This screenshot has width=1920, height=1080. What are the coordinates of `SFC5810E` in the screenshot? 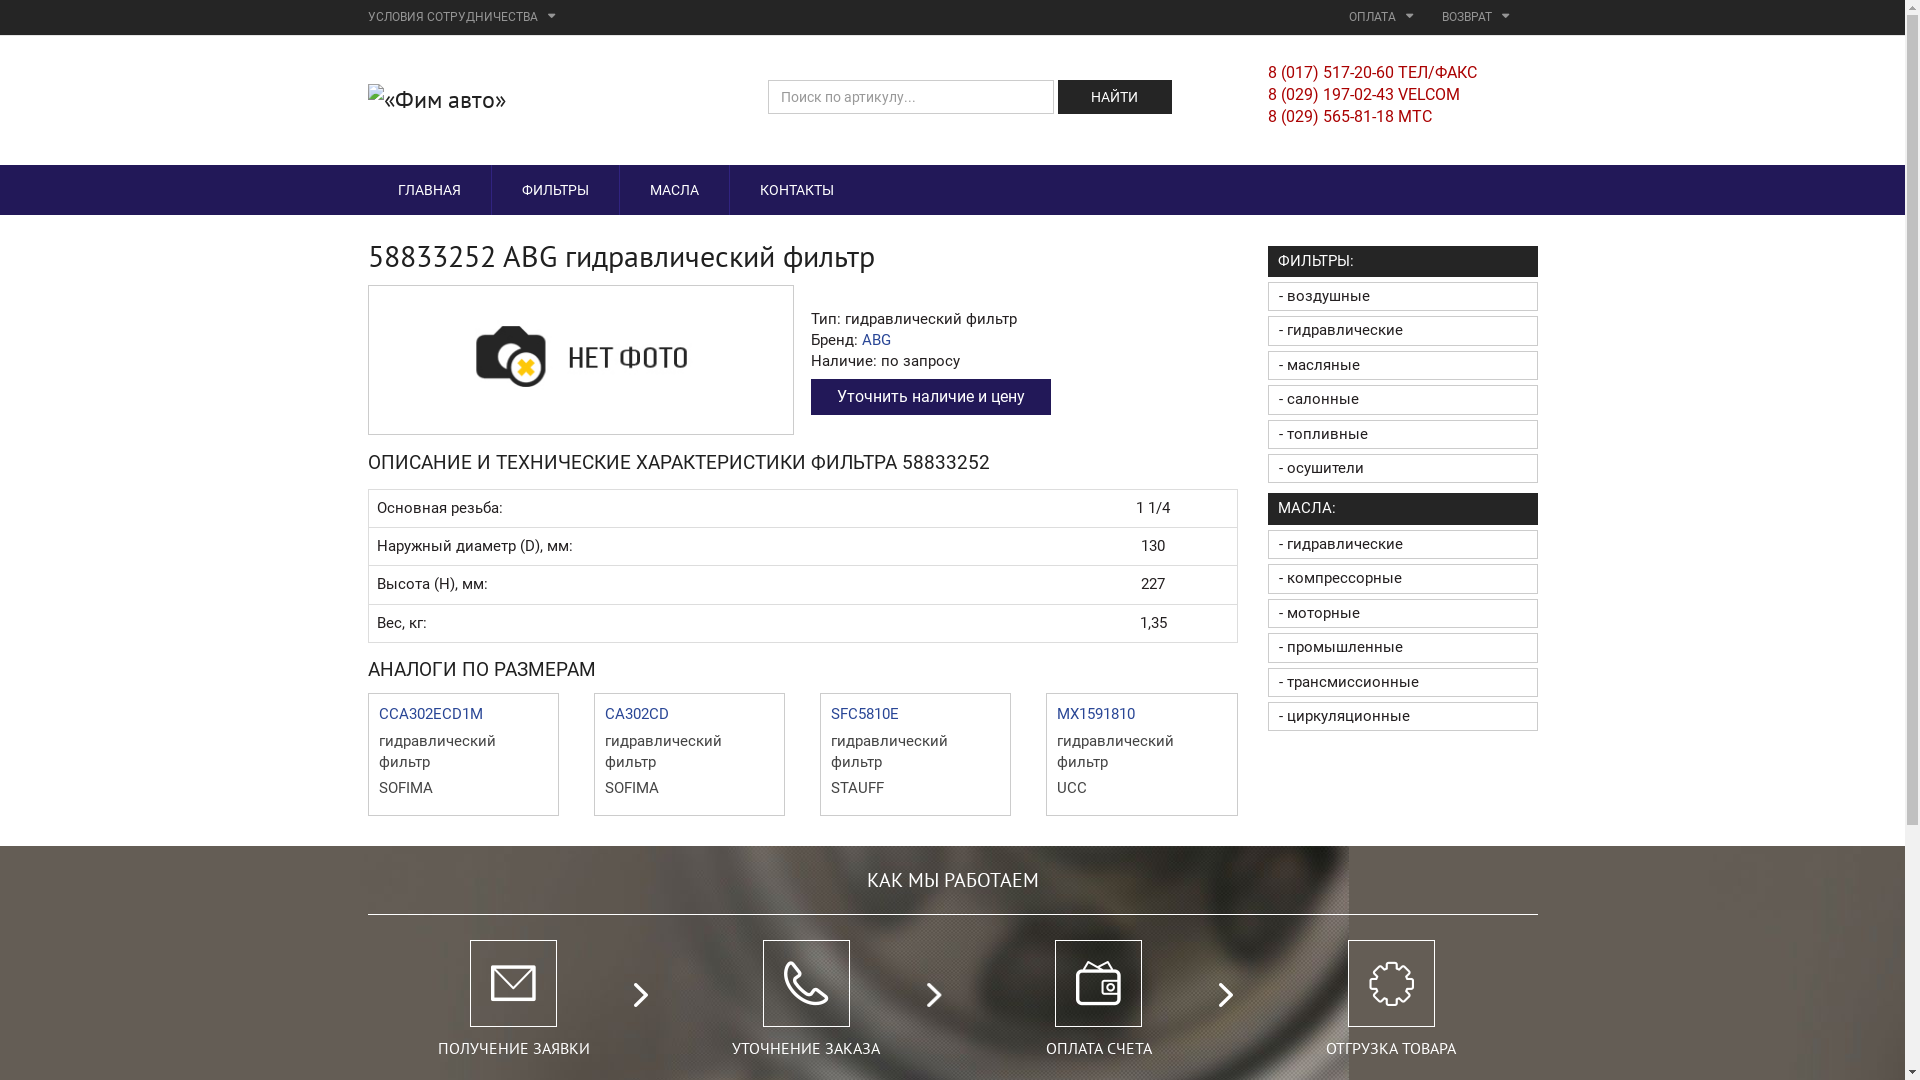 It's located at (865, 714).